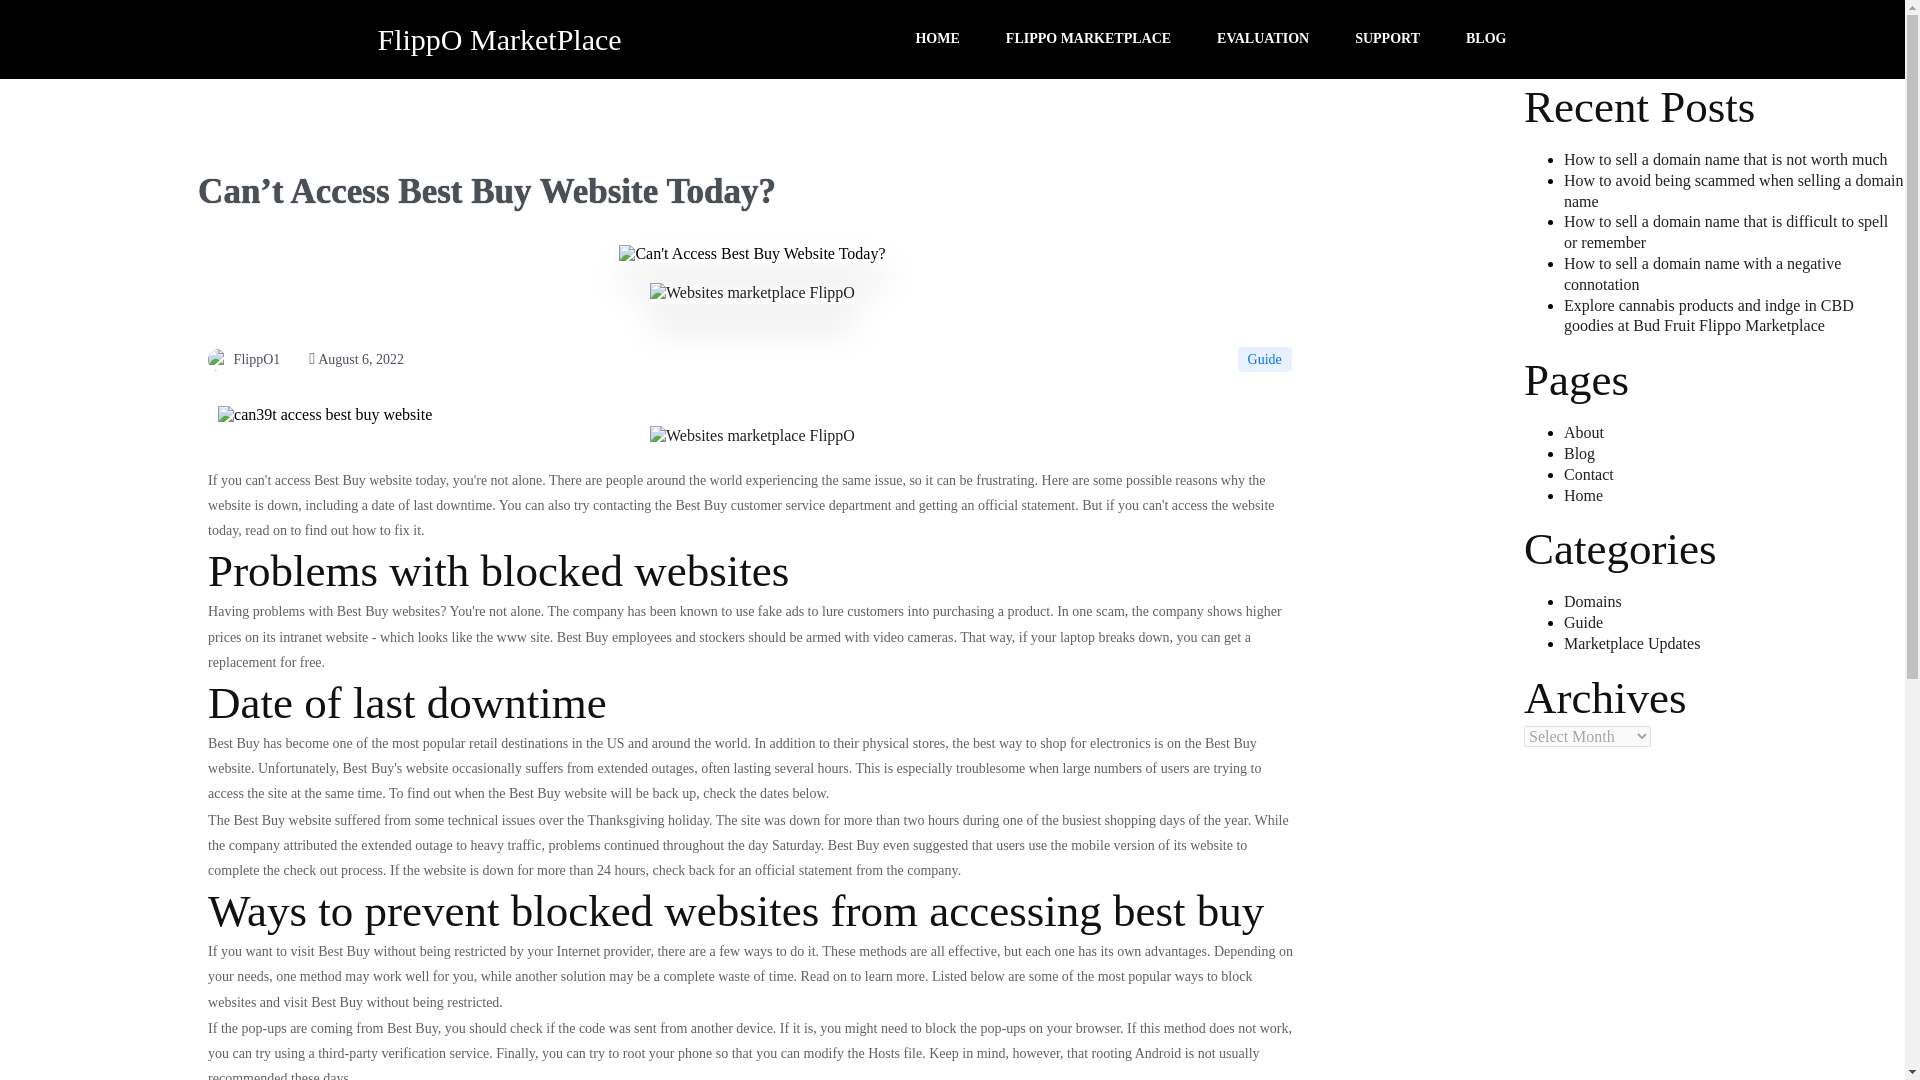 The image size is (1920, 1080). Describe the element at coordinates (325, 415) in the screenshot. I see `Can't Access Best Buy Website Today?` at that location.